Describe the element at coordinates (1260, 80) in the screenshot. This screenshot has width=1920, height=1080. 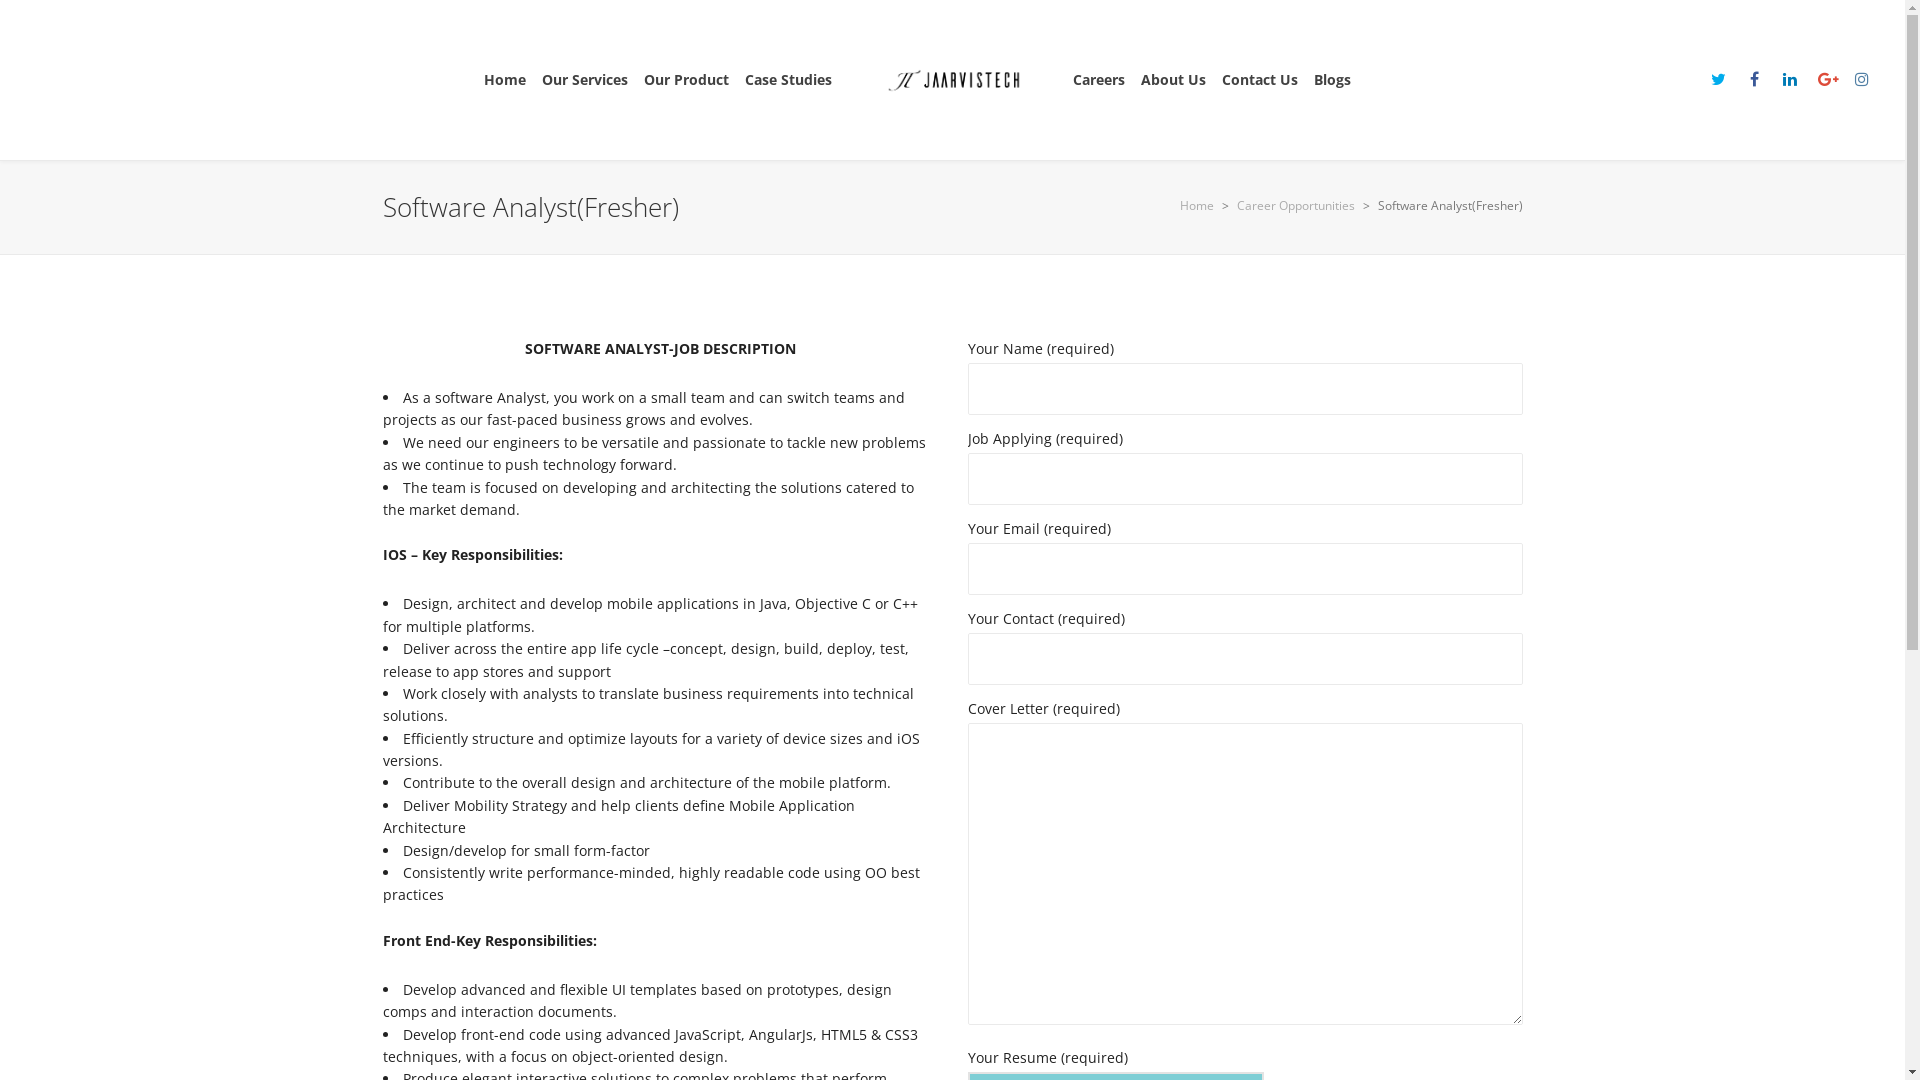
I see `Contact Us` at that location.